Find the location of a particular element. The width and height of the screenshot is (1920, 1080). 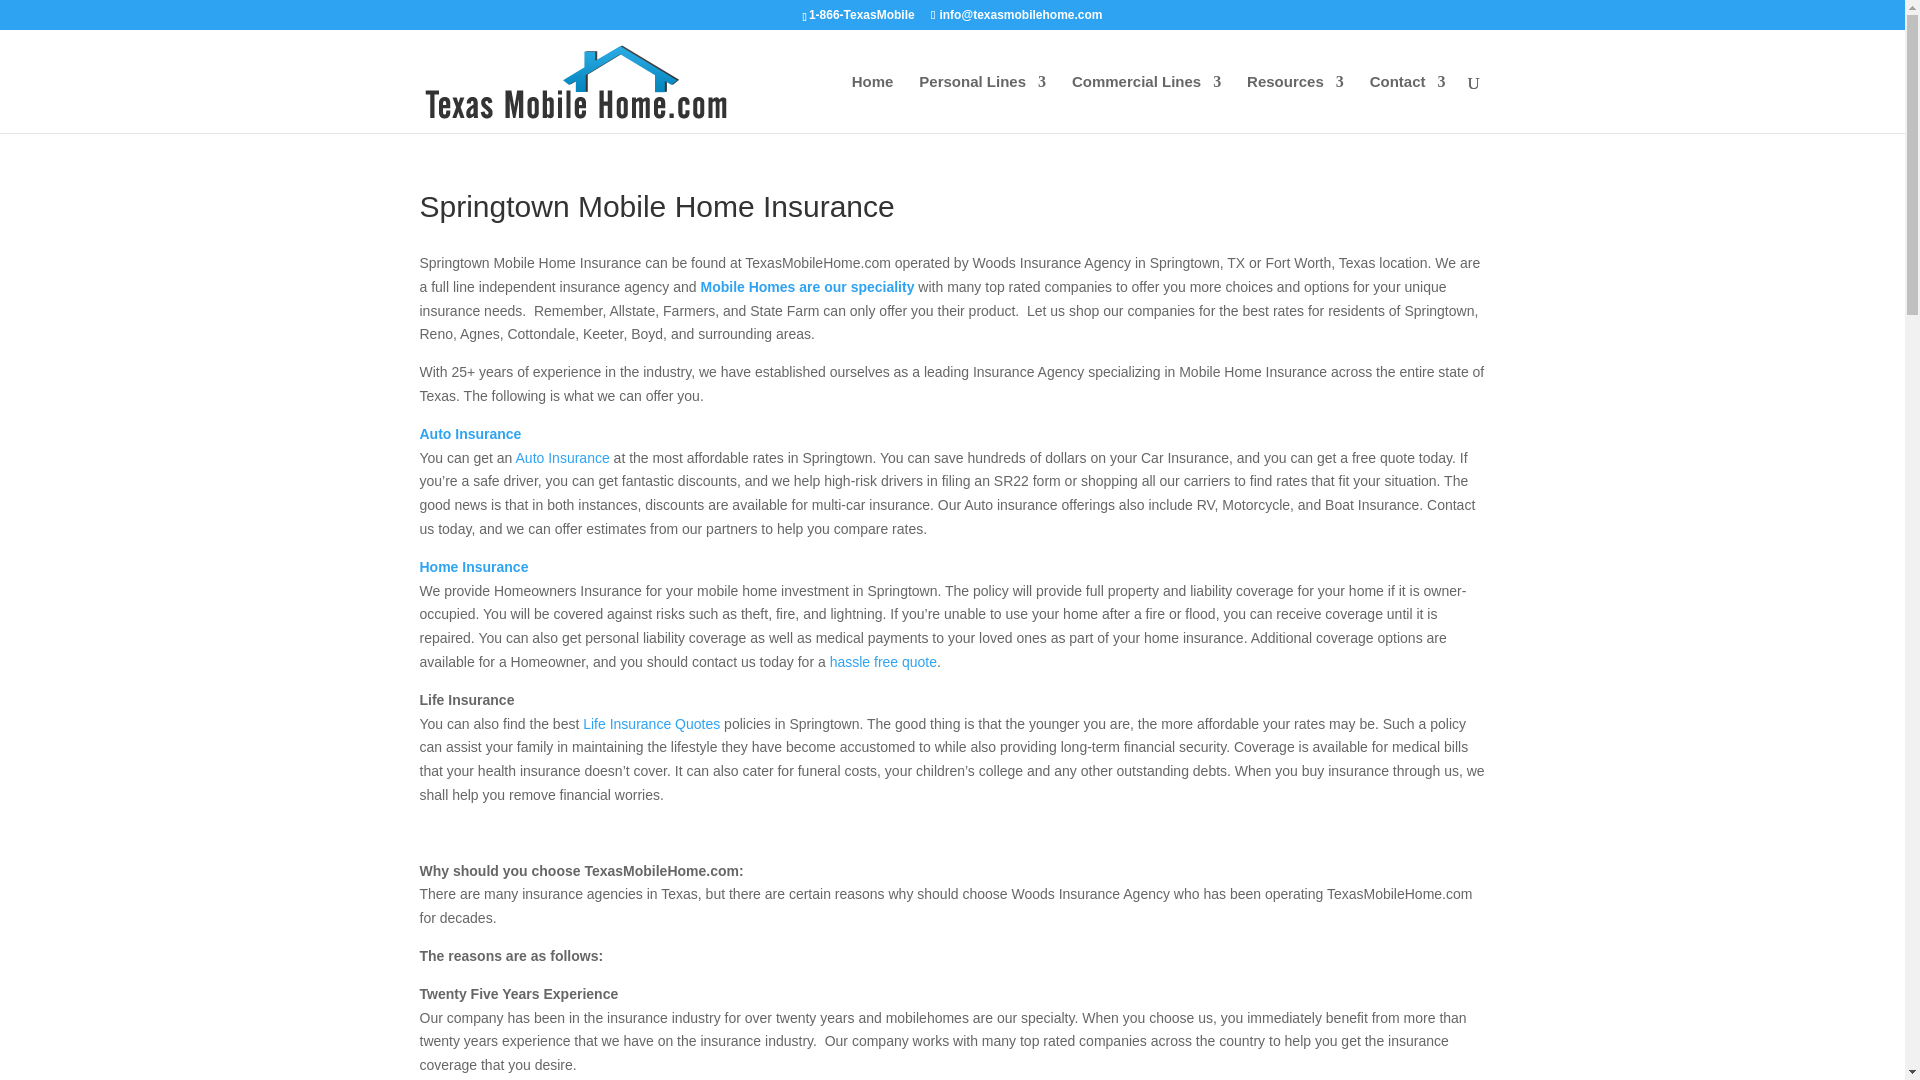

Commercial Lines is located at coordinates (1146, 103).